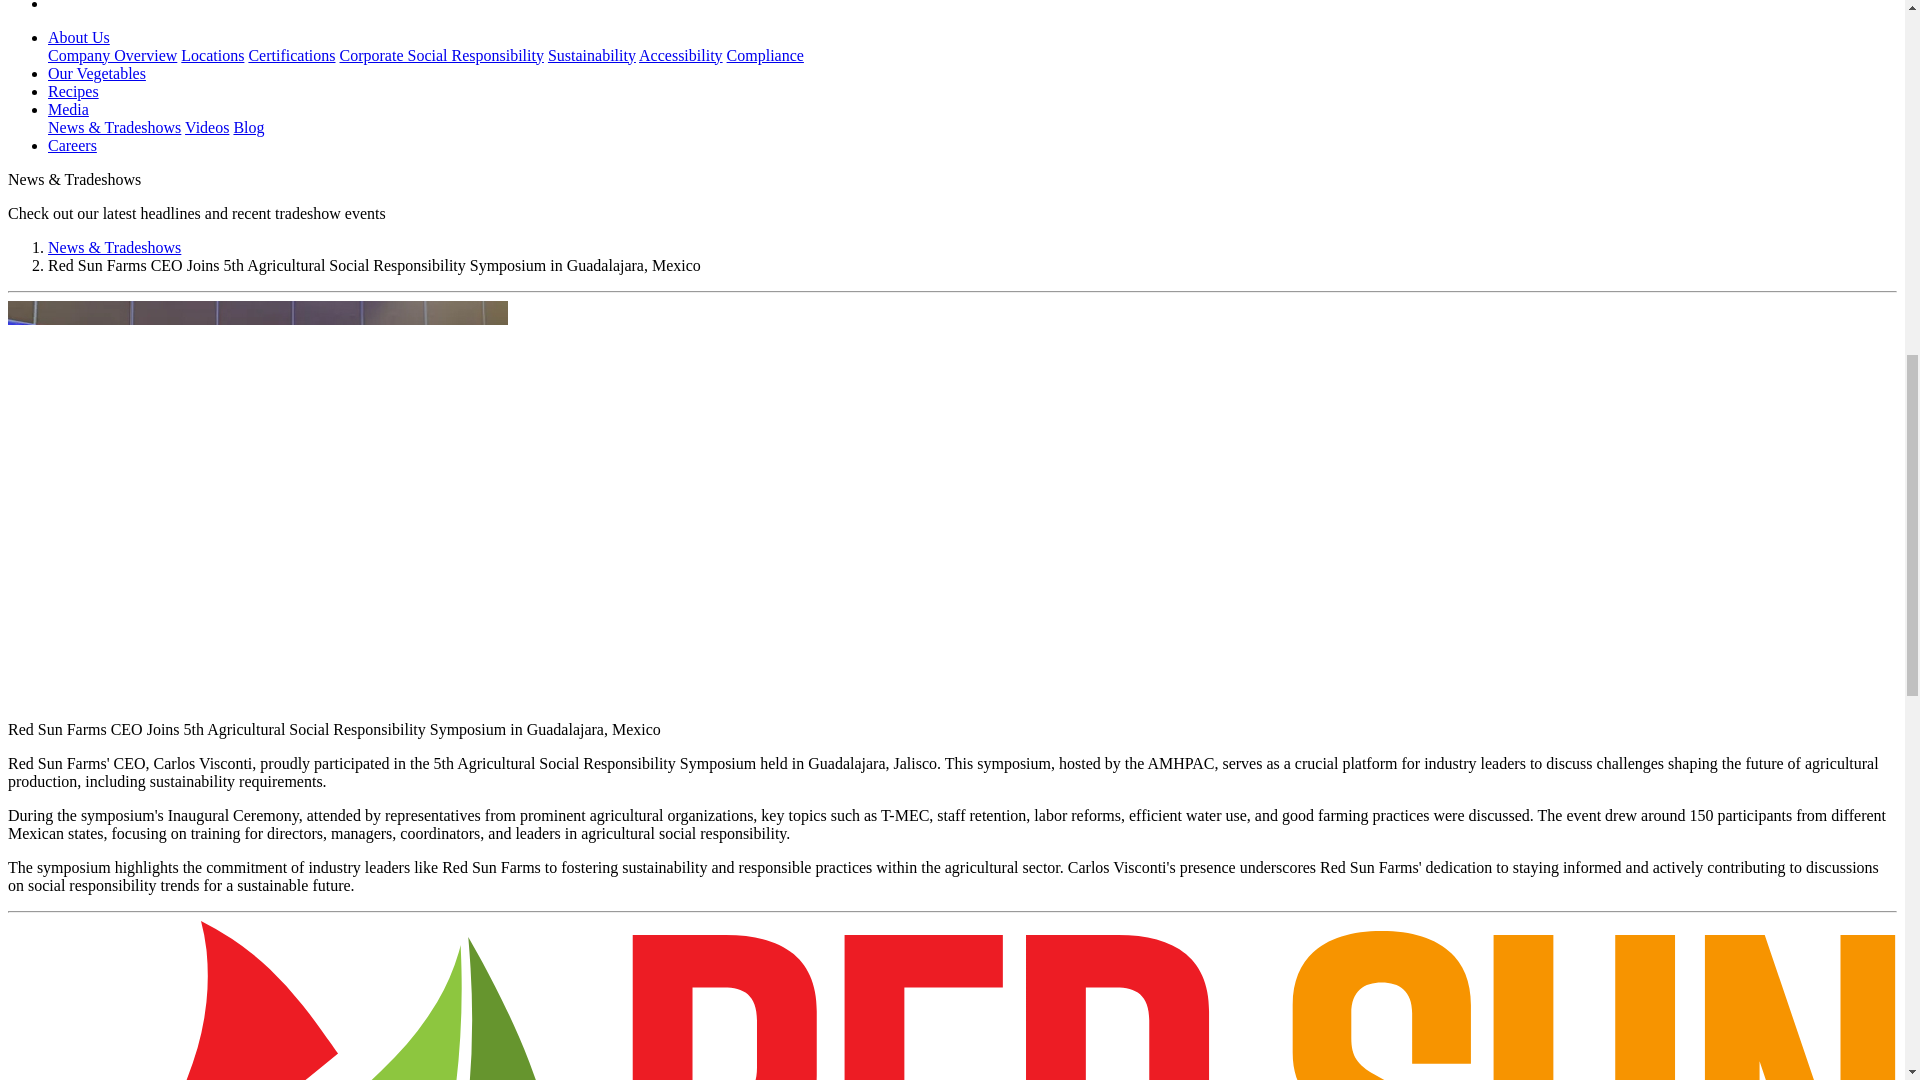  What do you see at coordinates (290, 55) in the screenshot?
I see `Certifications` at bounding box center [290, 55].